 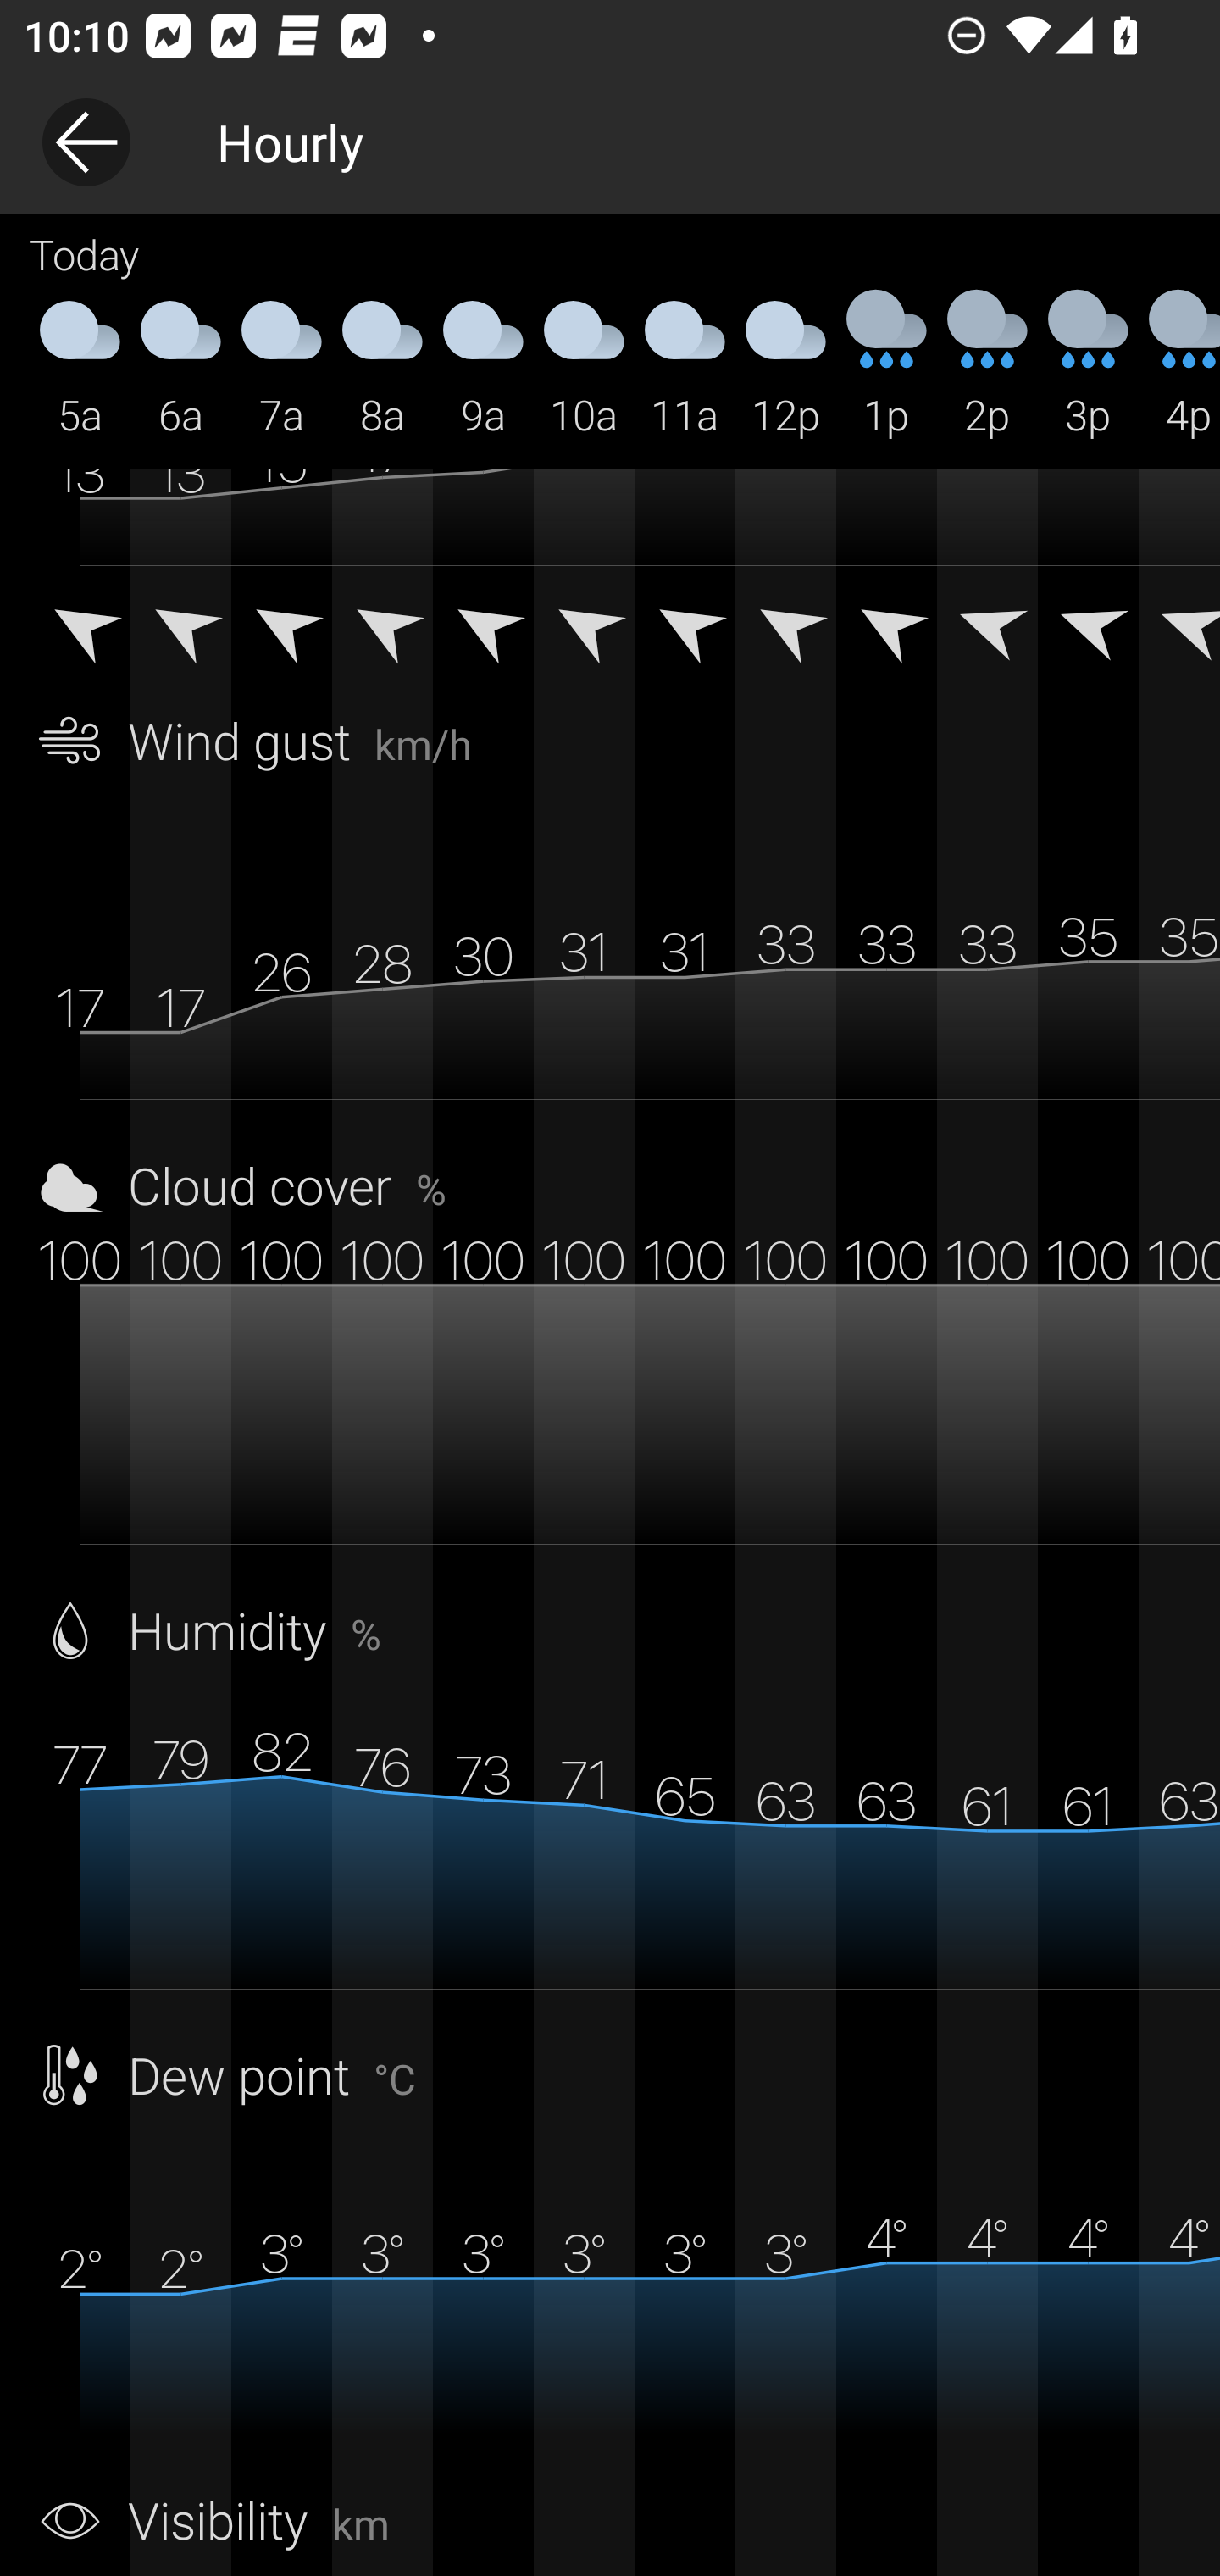 What do you see at coordinates (987, 625) in the screenshot?
I see `` at bounding box center [987, 625].